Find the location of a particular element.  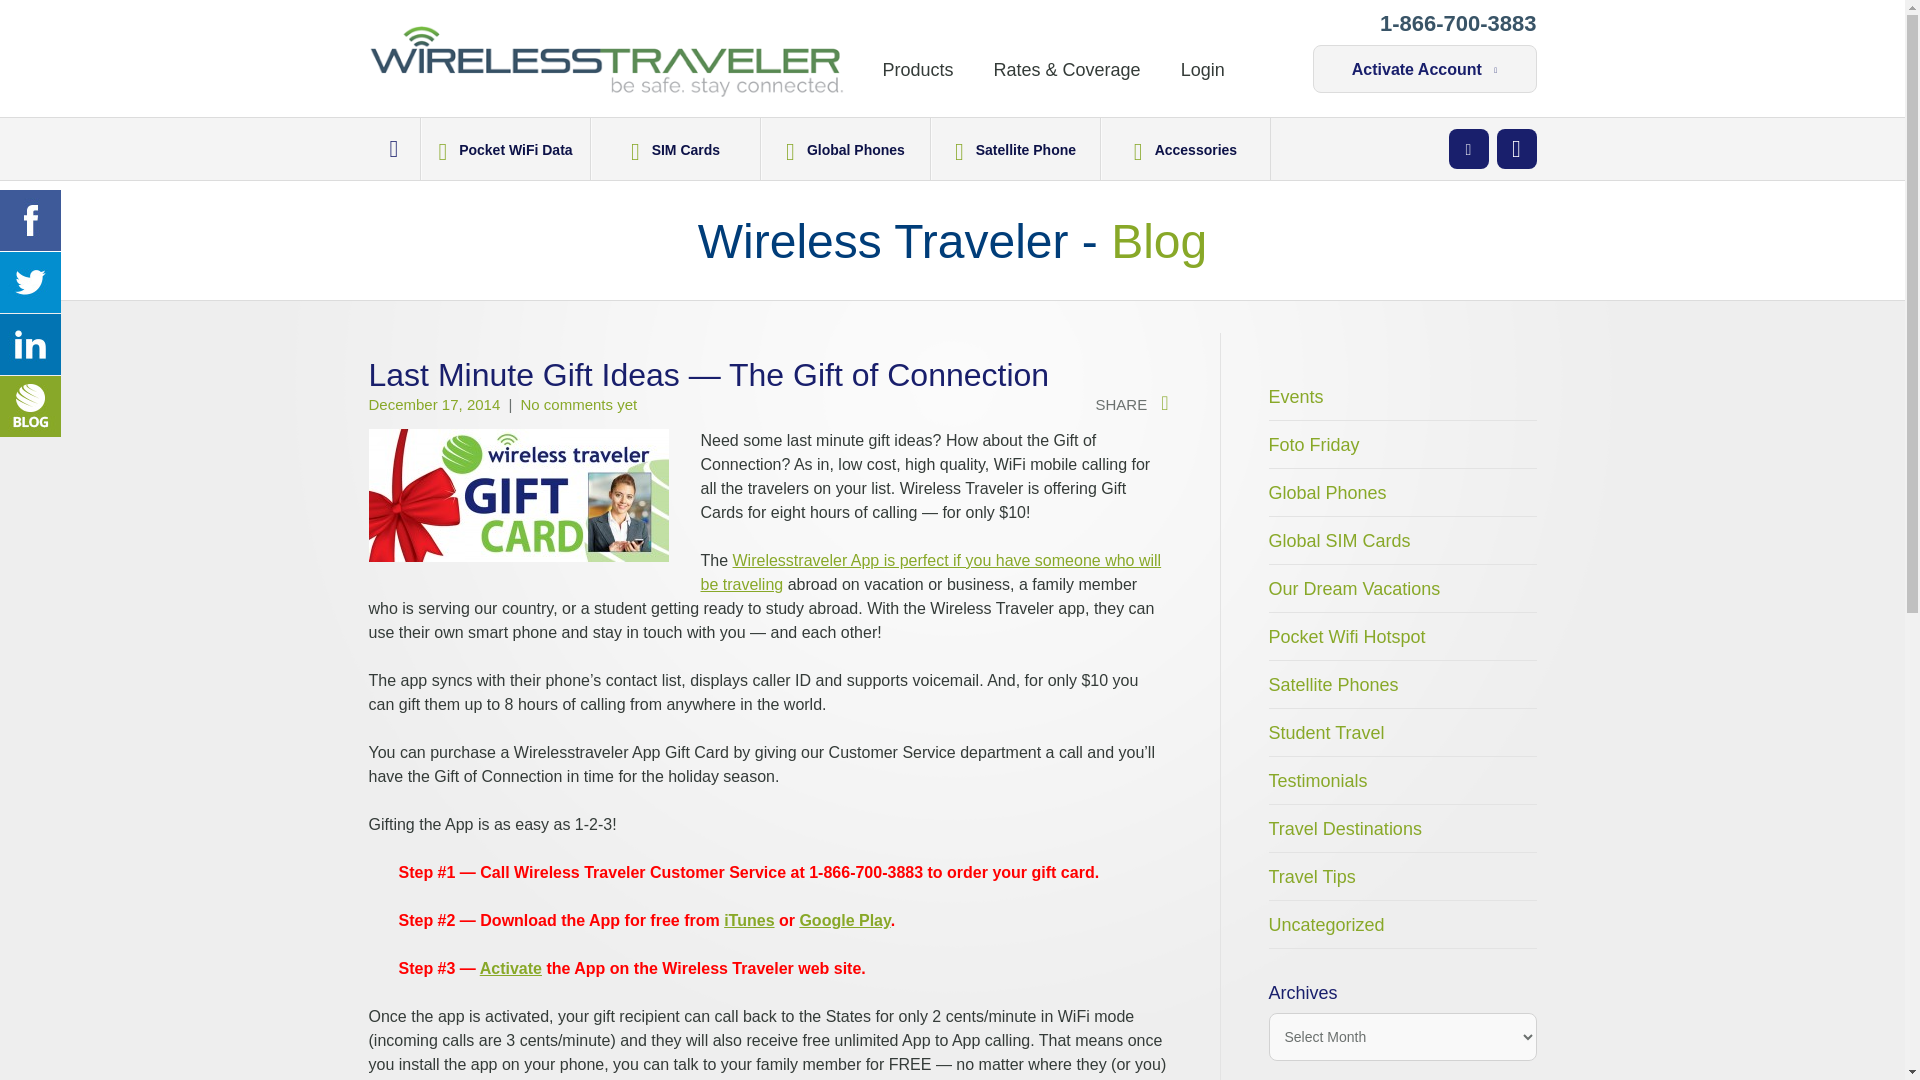

Student Travel is located at coordinates (1402, 732).